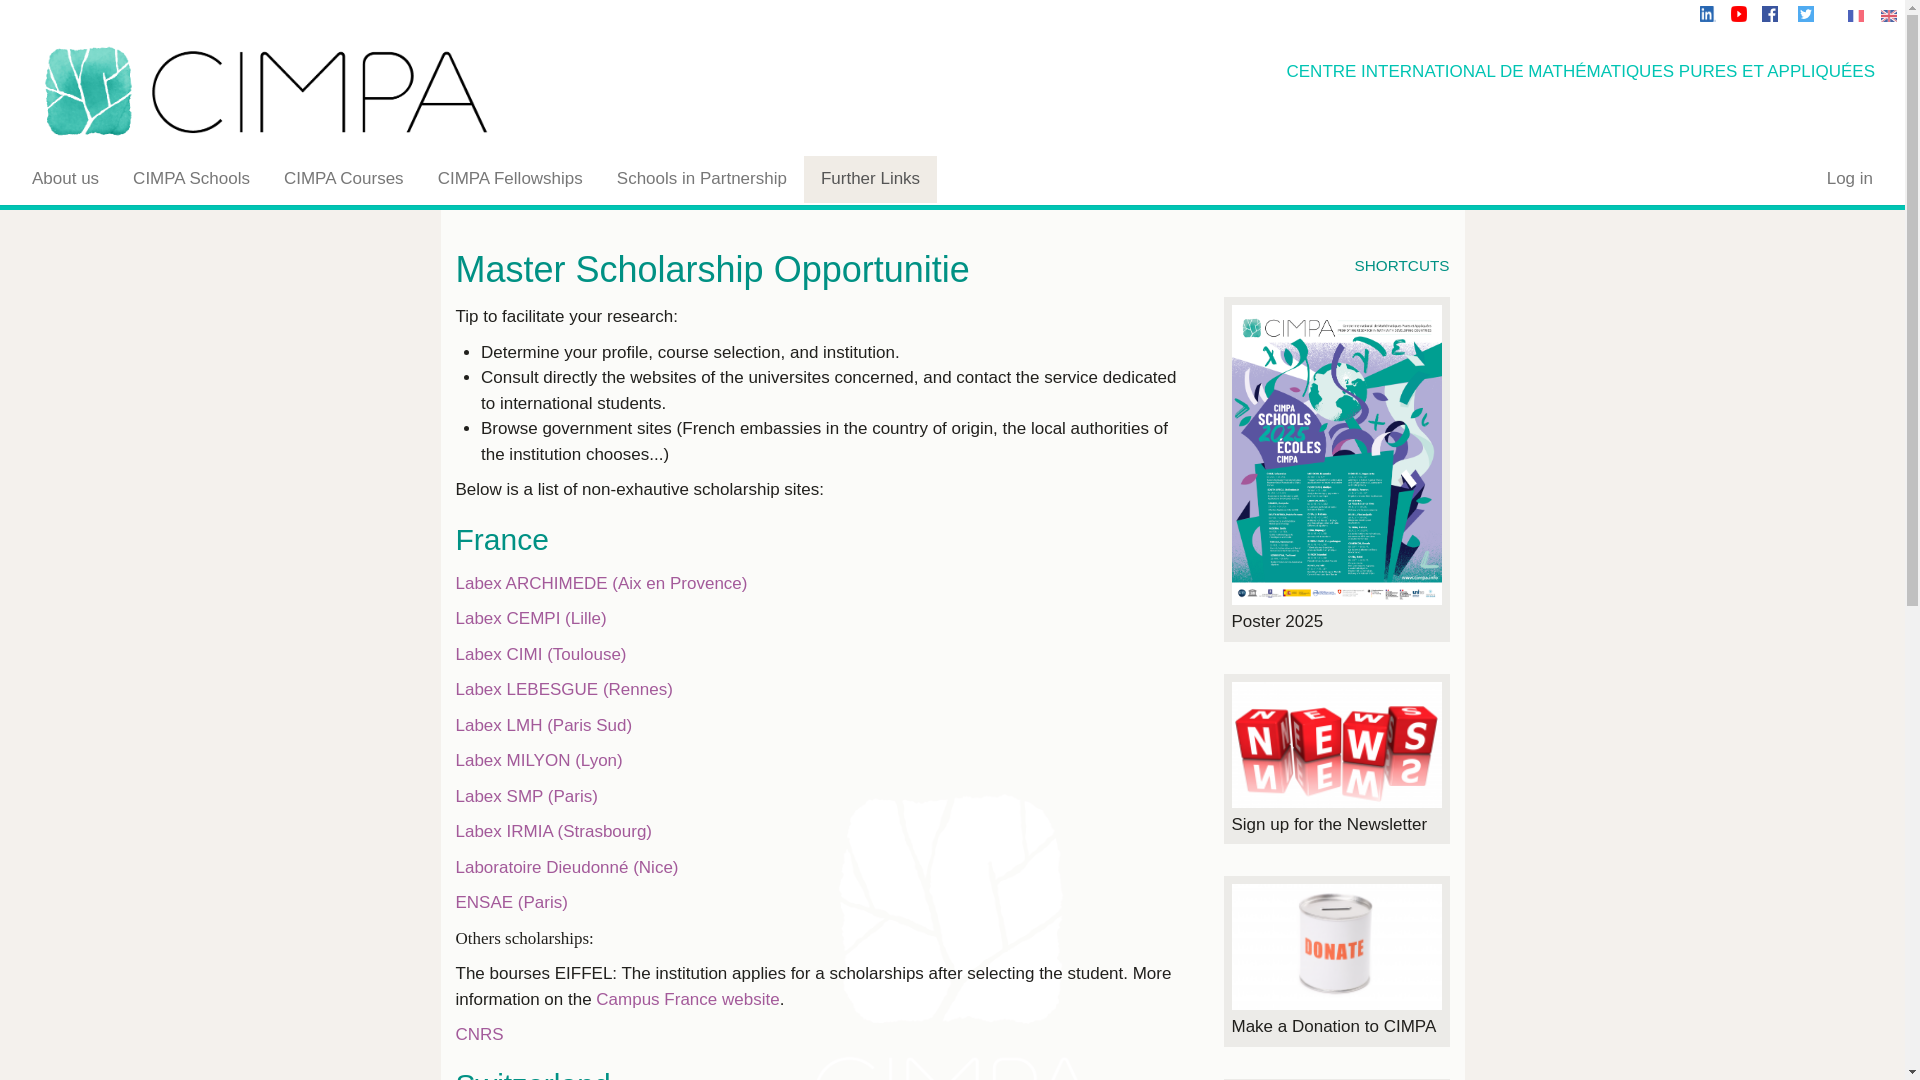  I want to click on French, so click(1856, 15).